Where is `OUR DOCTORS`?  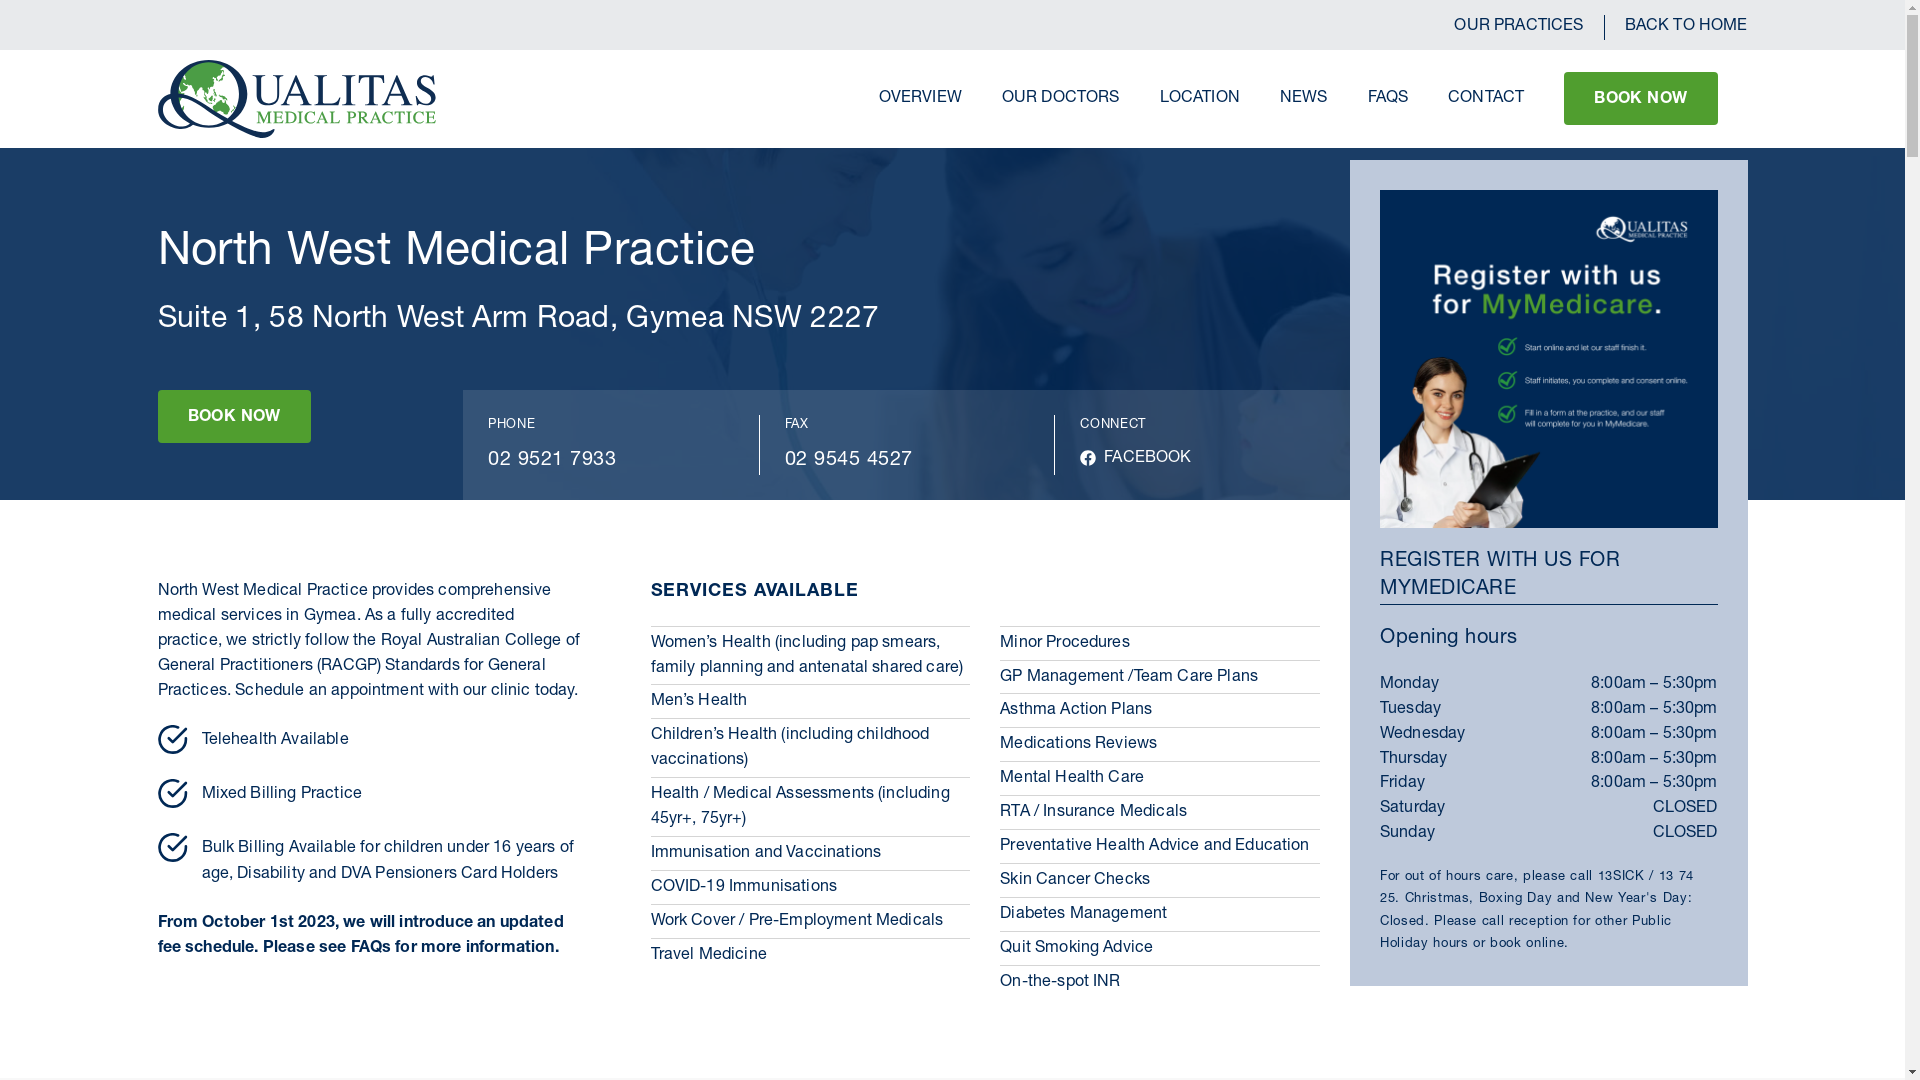 OUR DOCTORS is located at coordinates (1061, 99).